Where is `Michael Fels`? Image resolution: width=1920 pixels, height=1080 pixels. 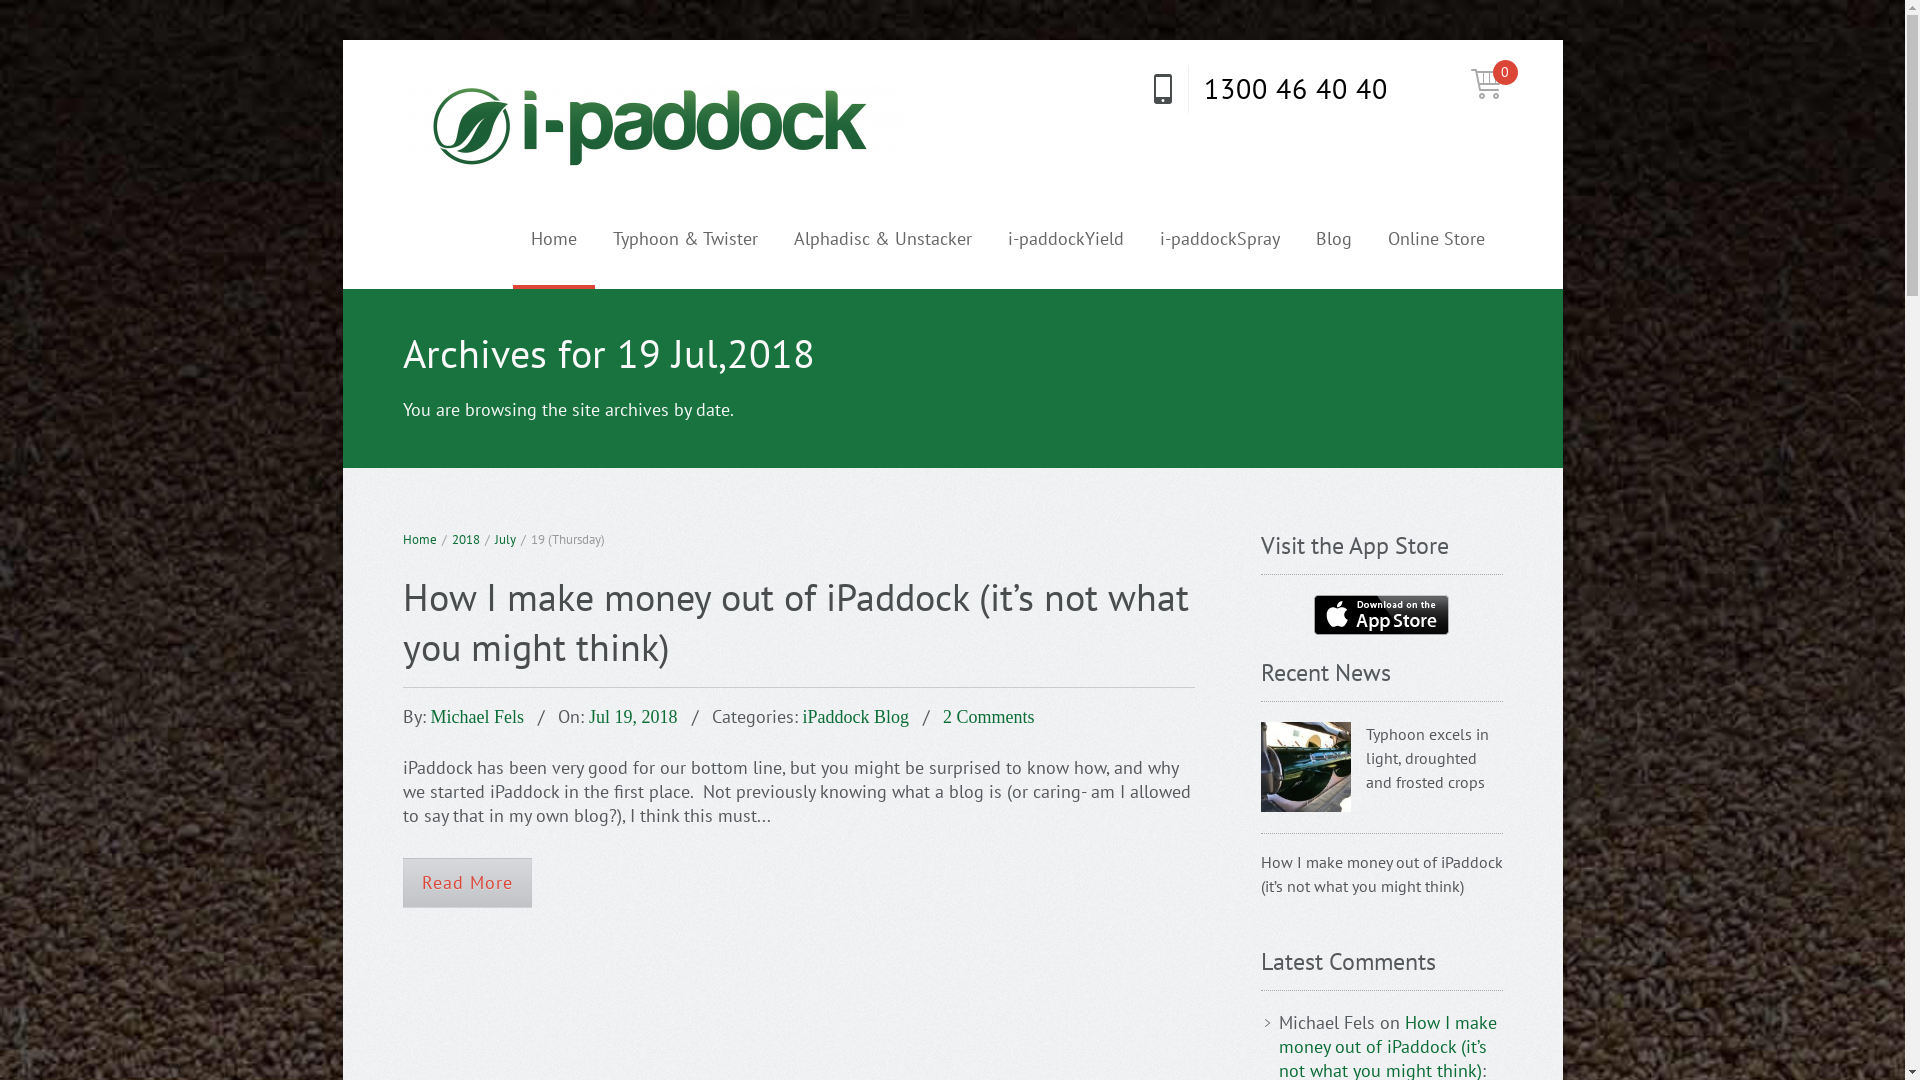
Michael Fels is located at coordinates (476, 717).